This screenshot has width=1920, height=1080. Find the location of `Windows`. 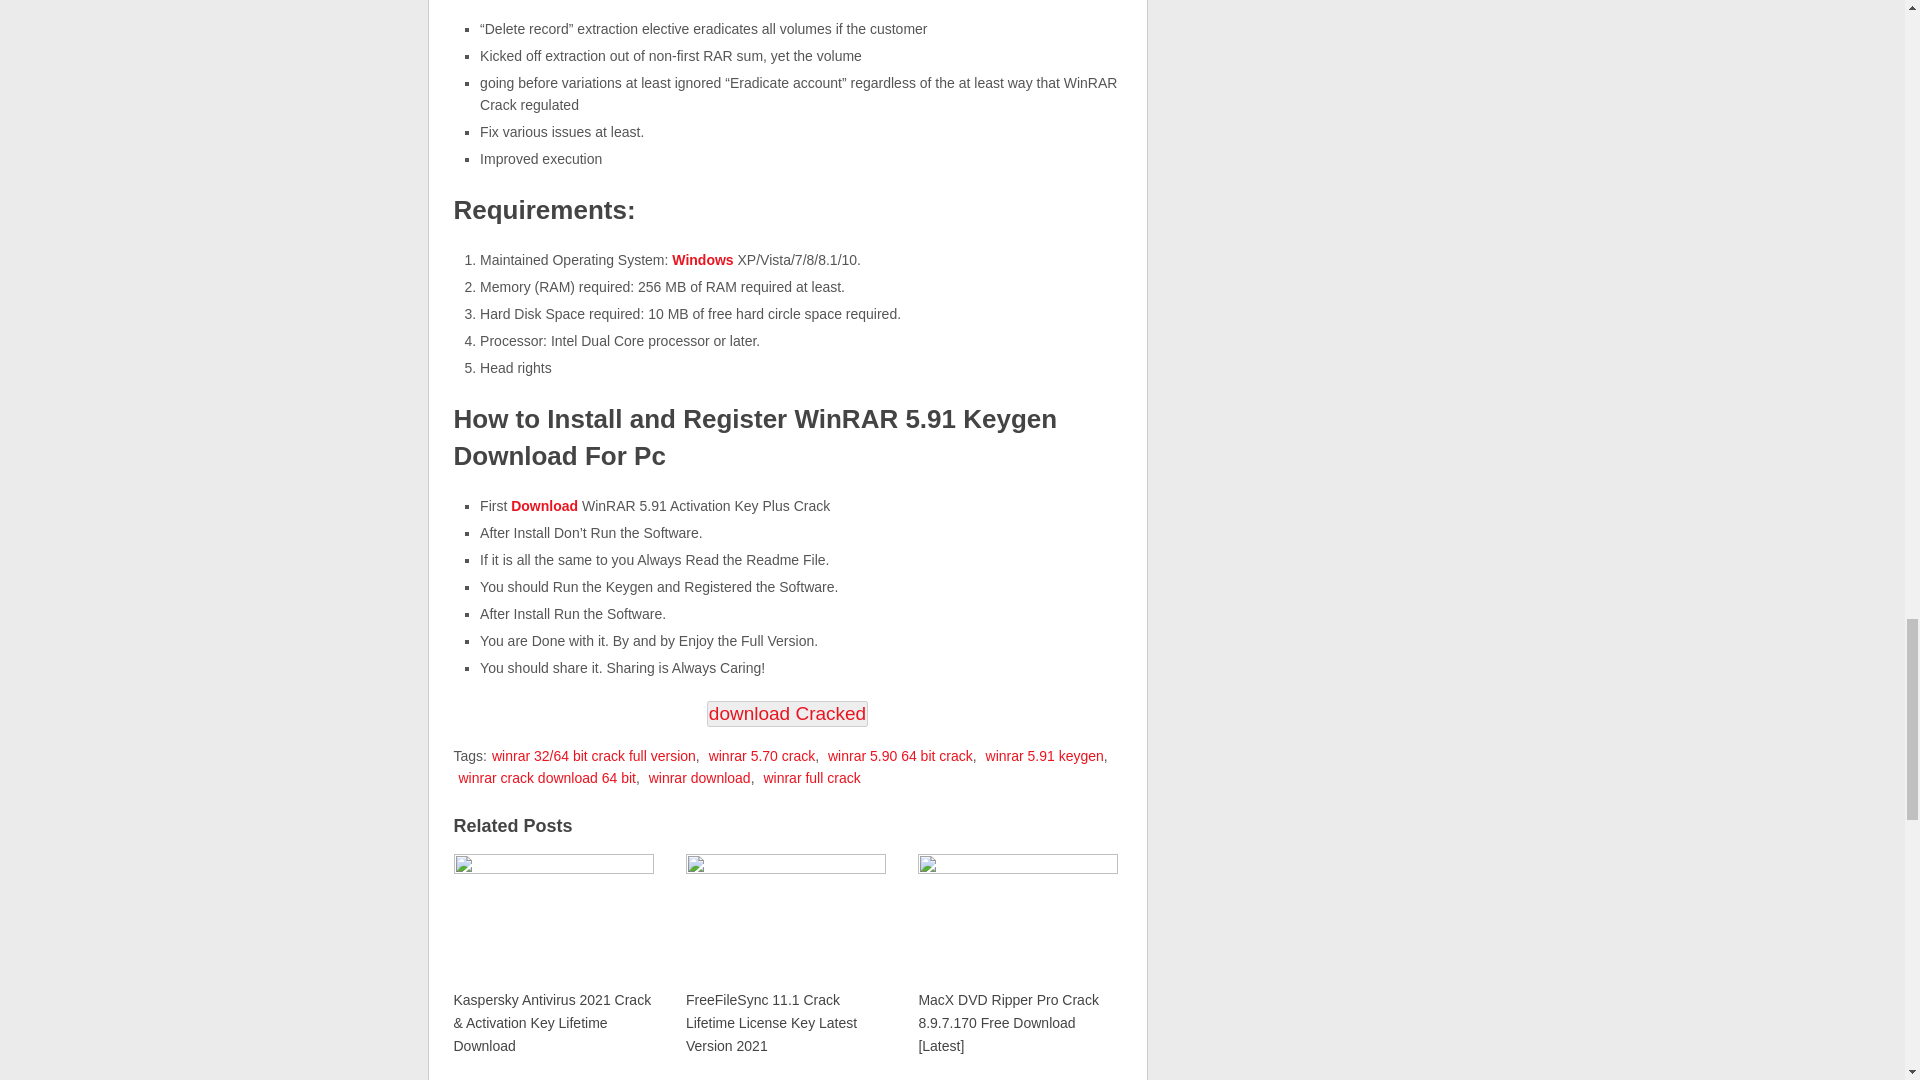

Windows is located at coordinates (702, 259).